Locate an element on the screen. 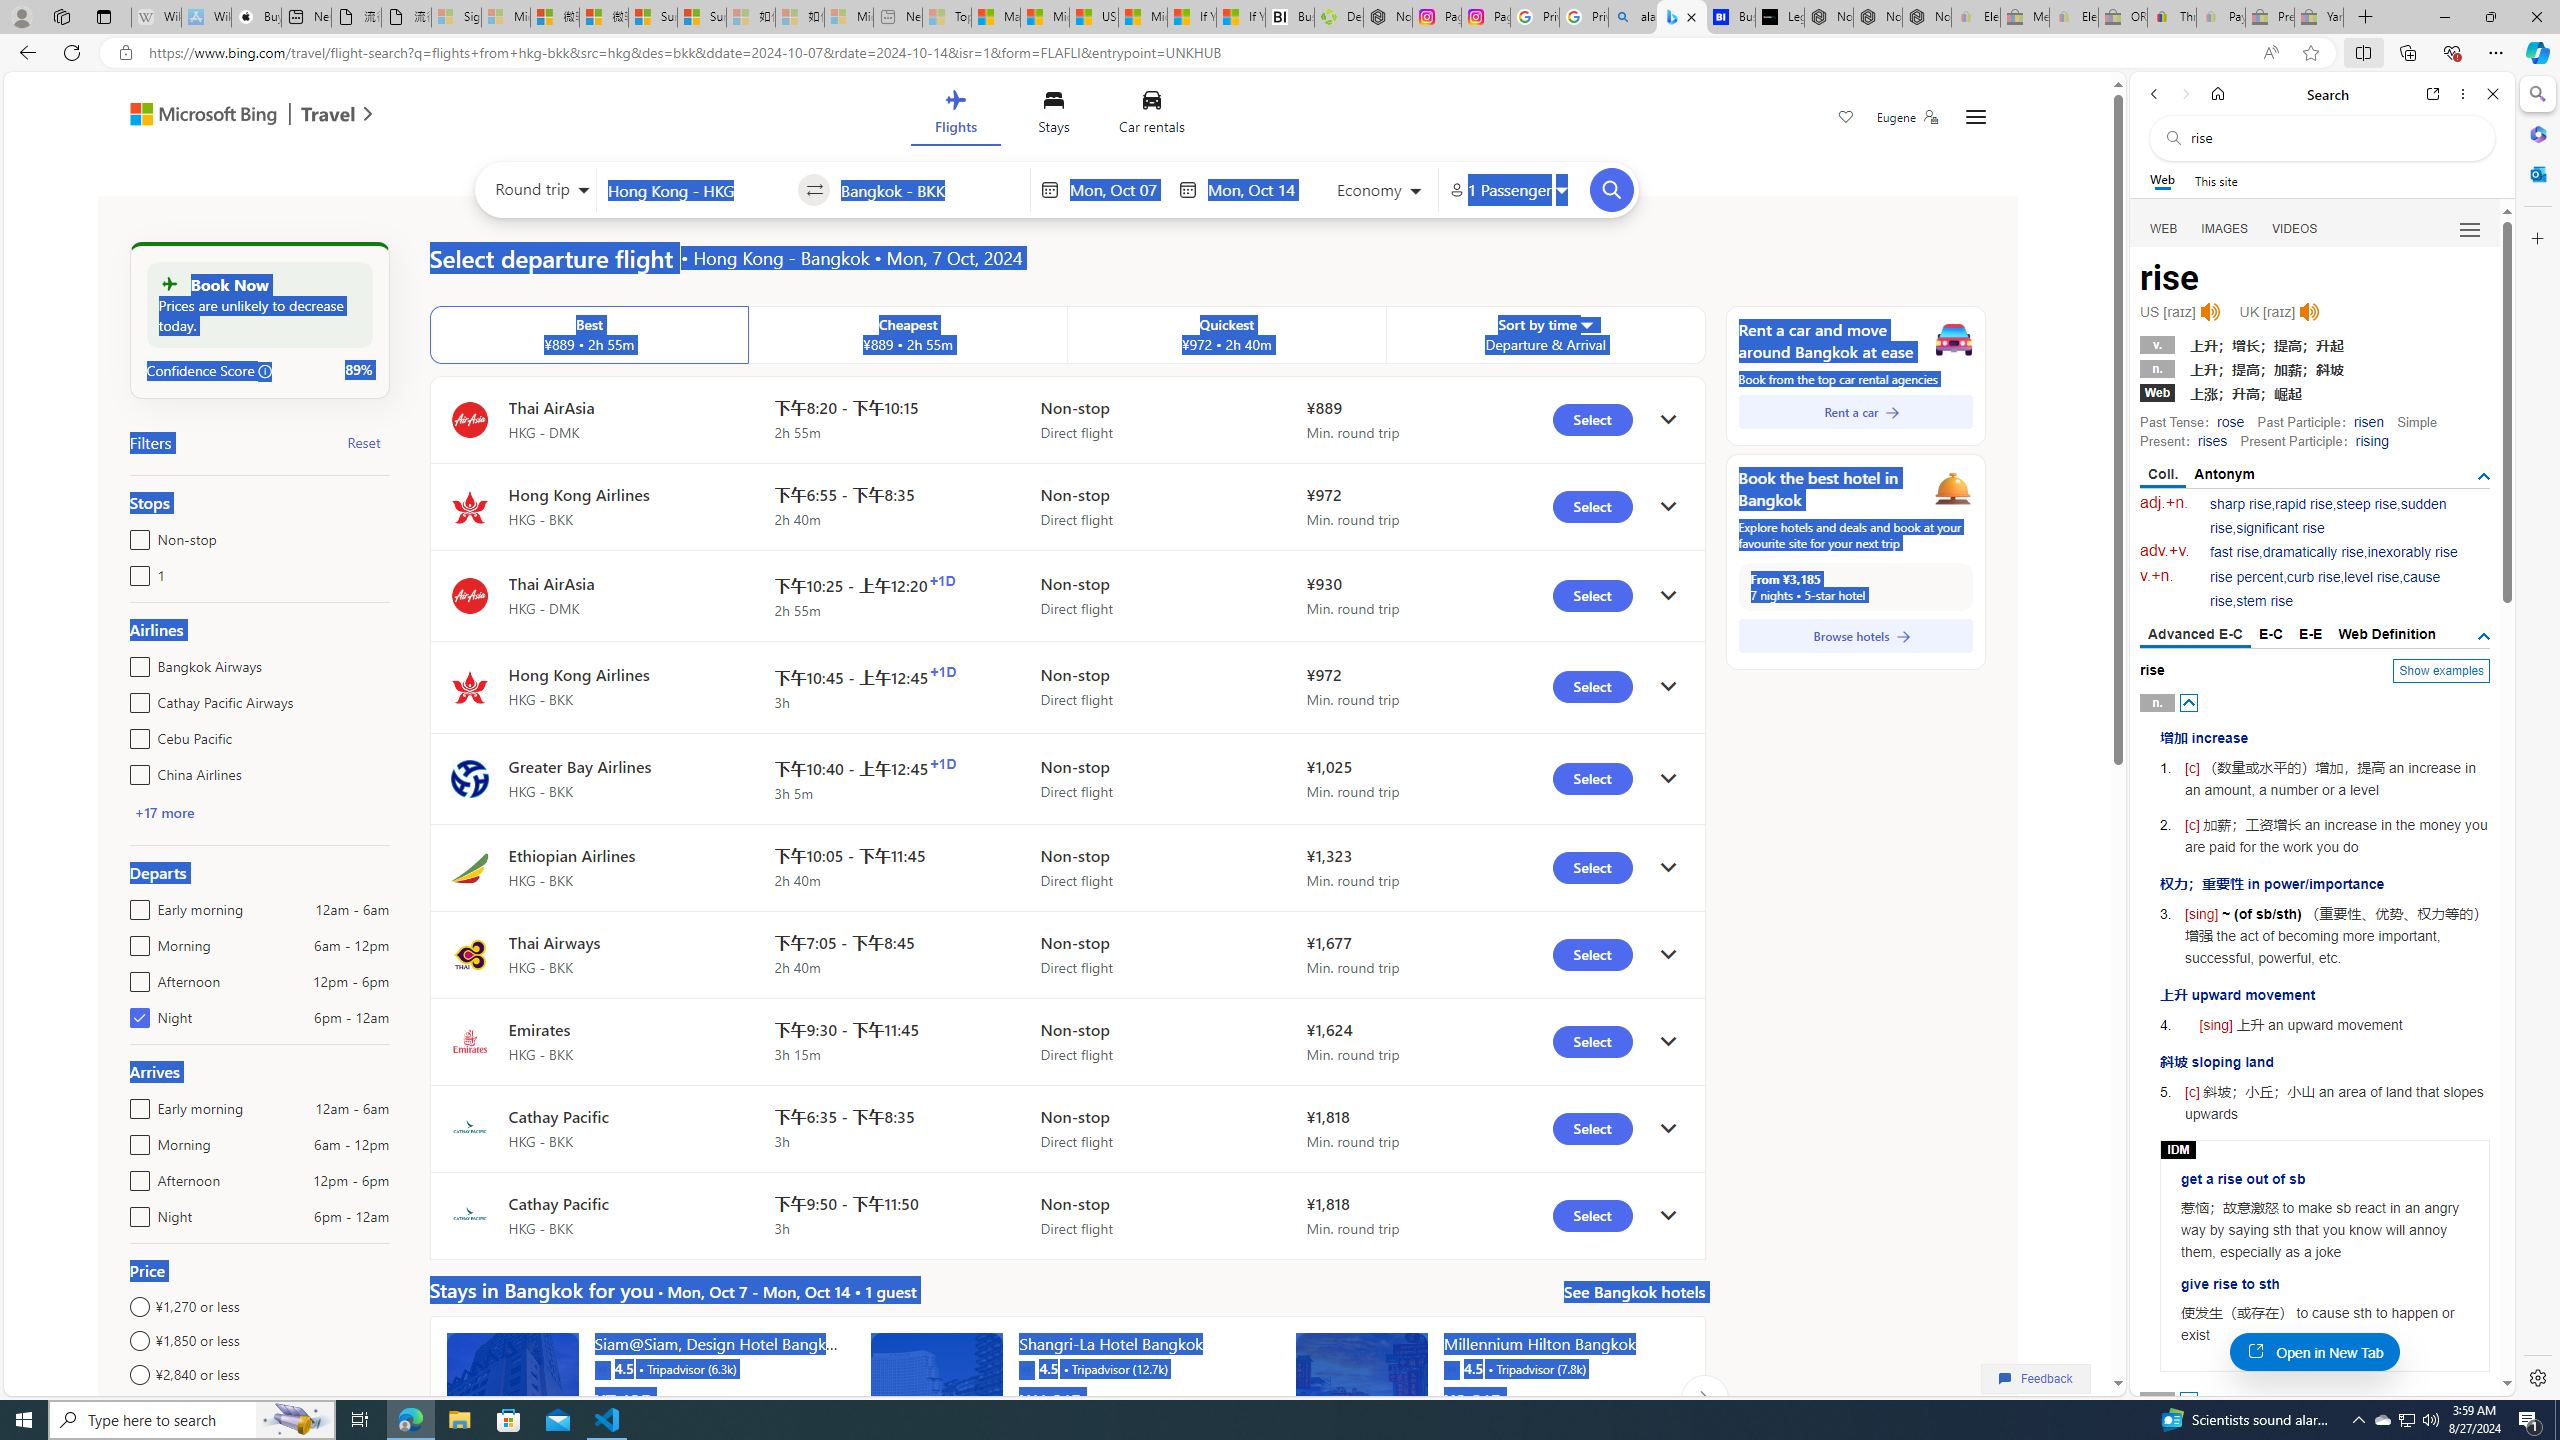 The height and width of the screenshot is (1440, 2560). Buy iPad - Apple is located at coordinates (256, 17).